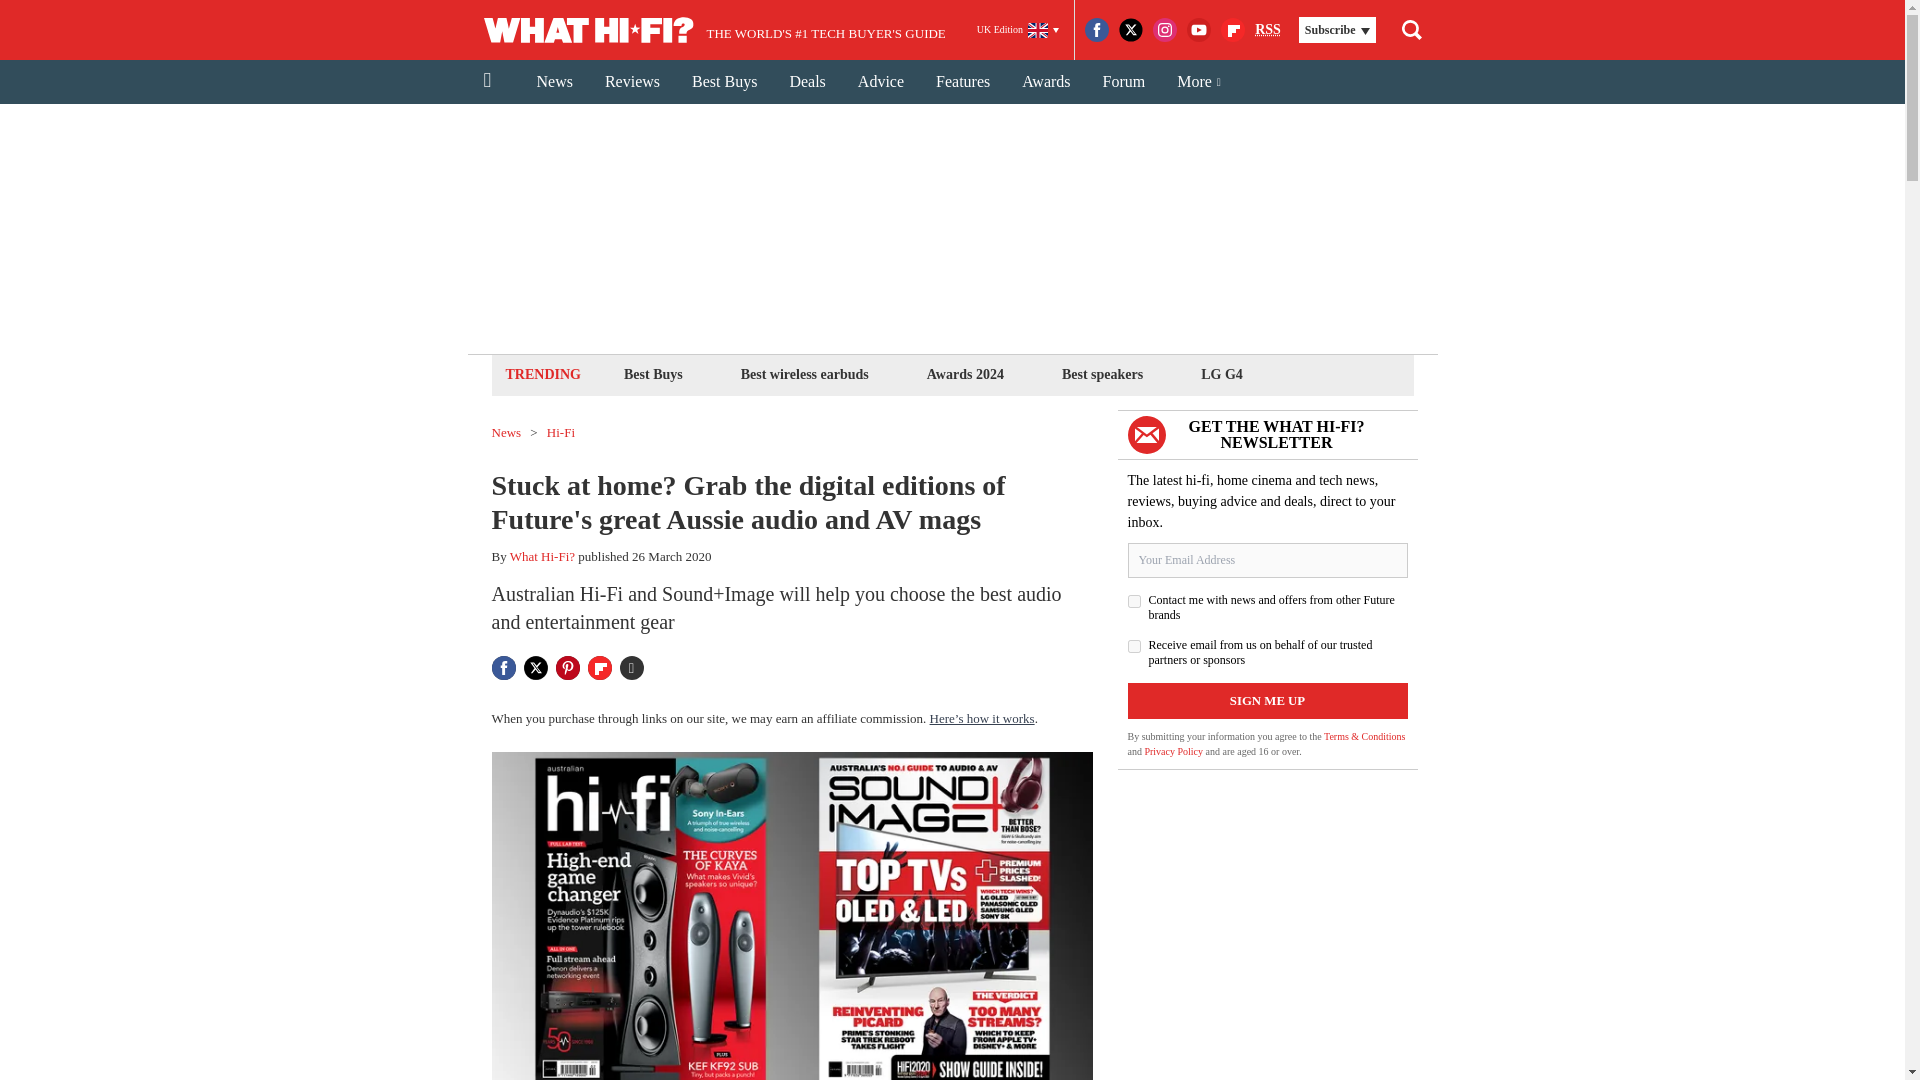  What do you see at coordinates (1268, 28) in the screenshot?
I see `Really Simple Syndication` at bounding box center [1268, 28].